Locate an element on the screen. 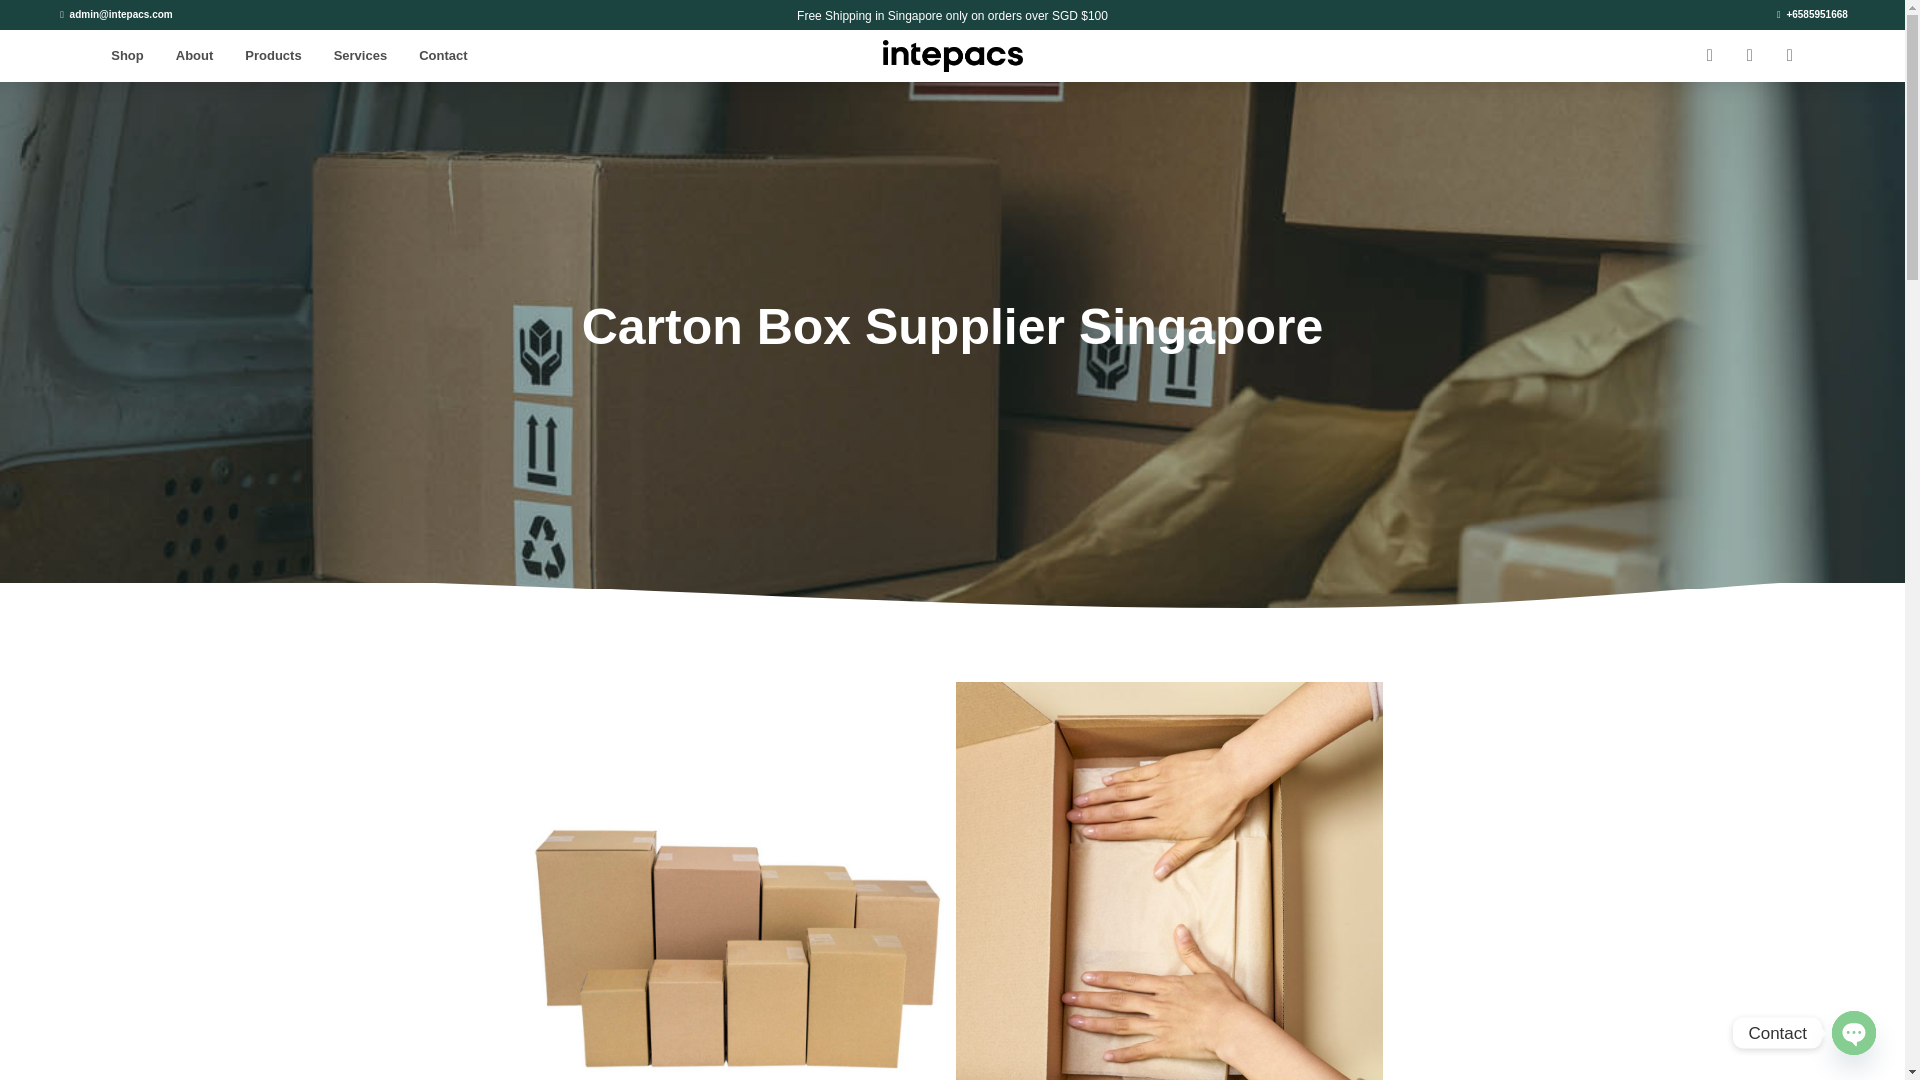 This screenshot has height=1080, width=1920. About is located at coordinates (194, 56).